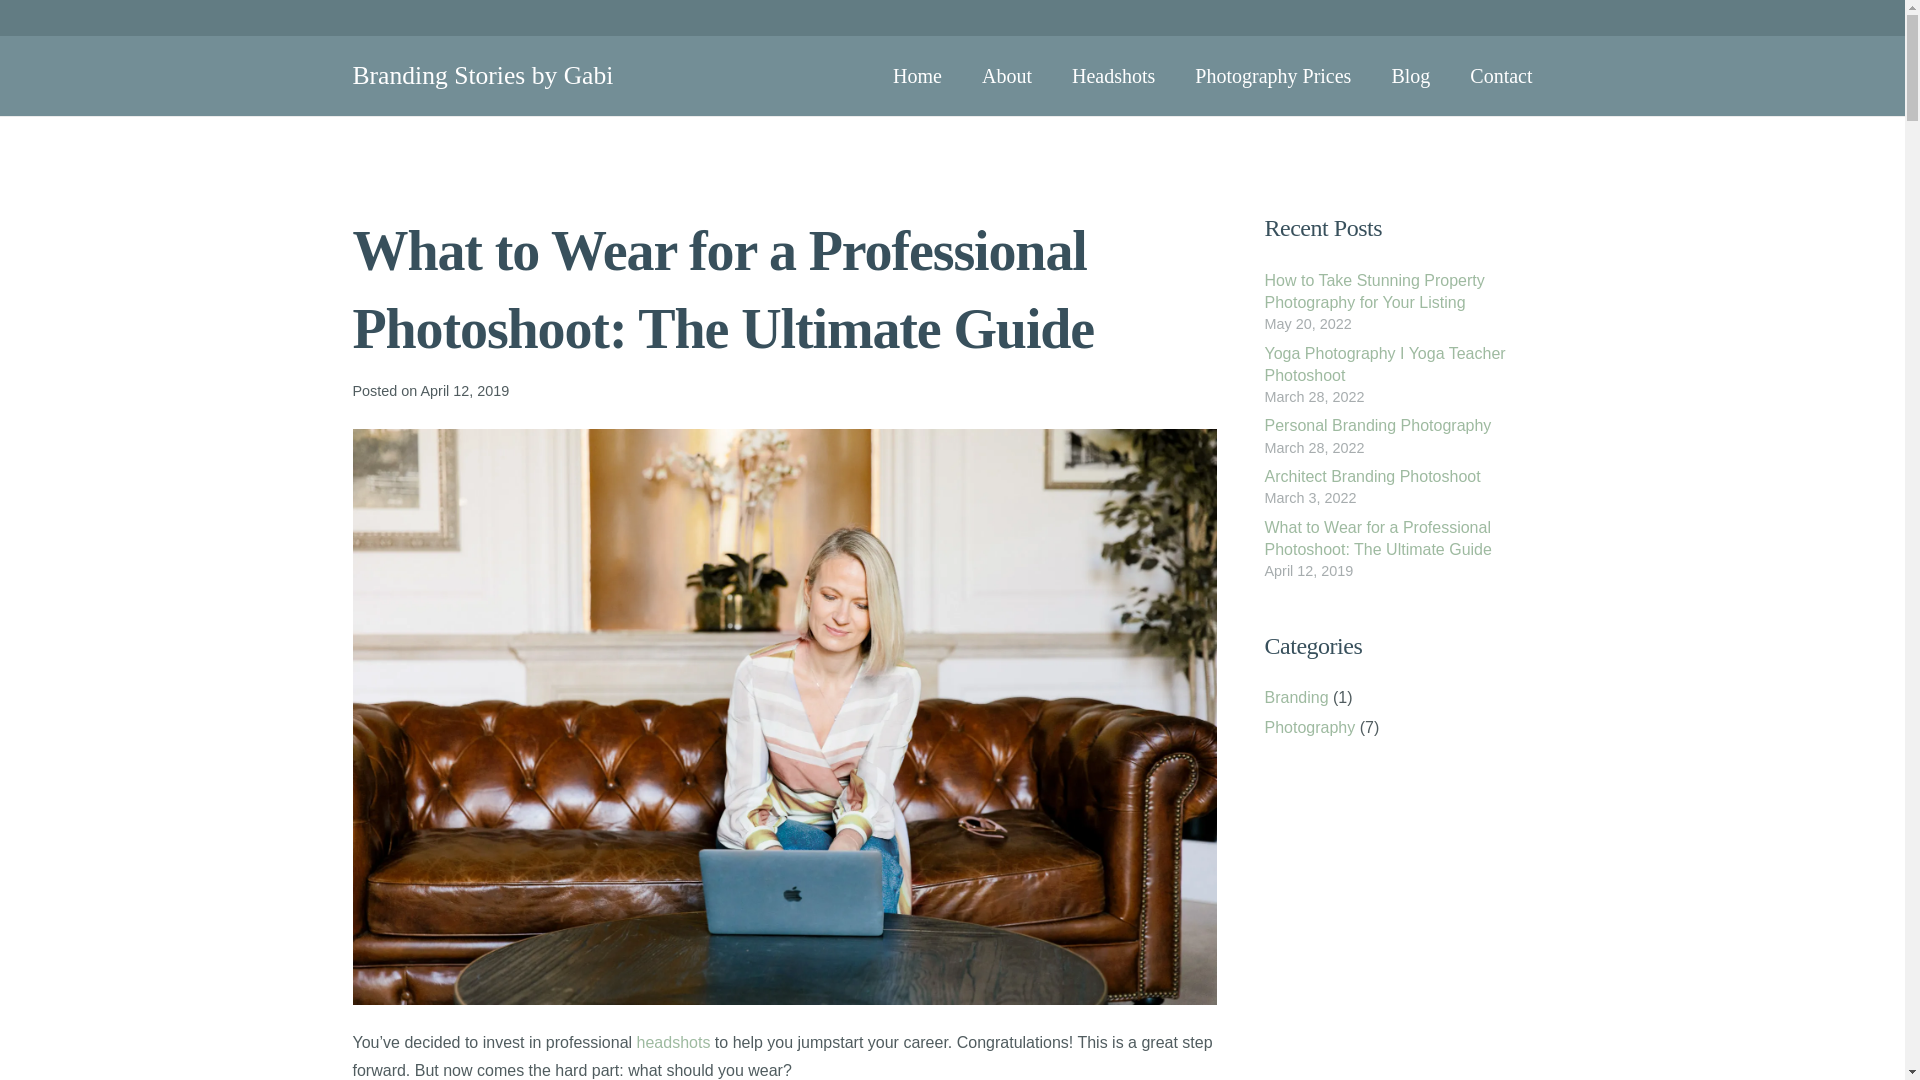  Describe the element at coordinates (1384, 364) in the screenshot. I see `Yoga Photography I Yoga Teacher Photoshoot` at that location.